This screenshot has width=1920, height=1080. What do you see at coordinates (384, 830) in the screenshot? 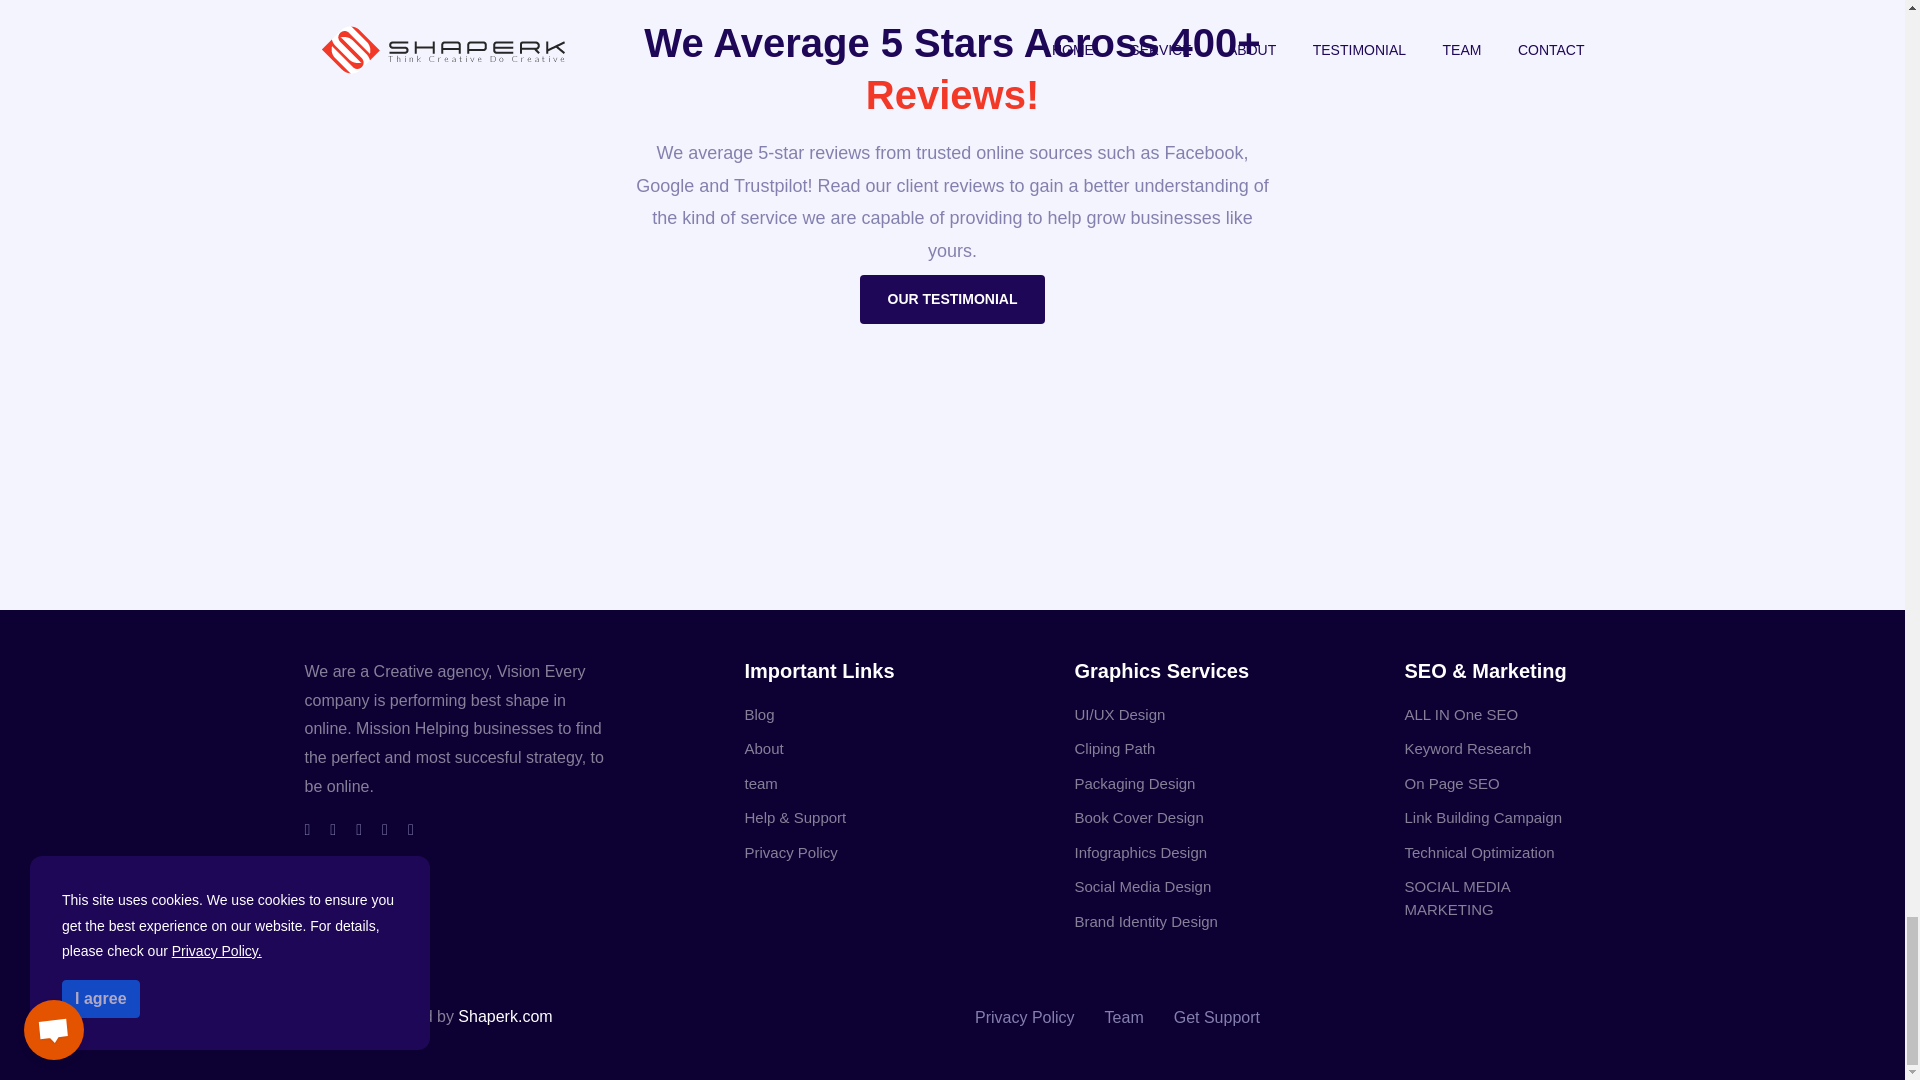
I see `Linkedin` at bounding box center [384, 830].